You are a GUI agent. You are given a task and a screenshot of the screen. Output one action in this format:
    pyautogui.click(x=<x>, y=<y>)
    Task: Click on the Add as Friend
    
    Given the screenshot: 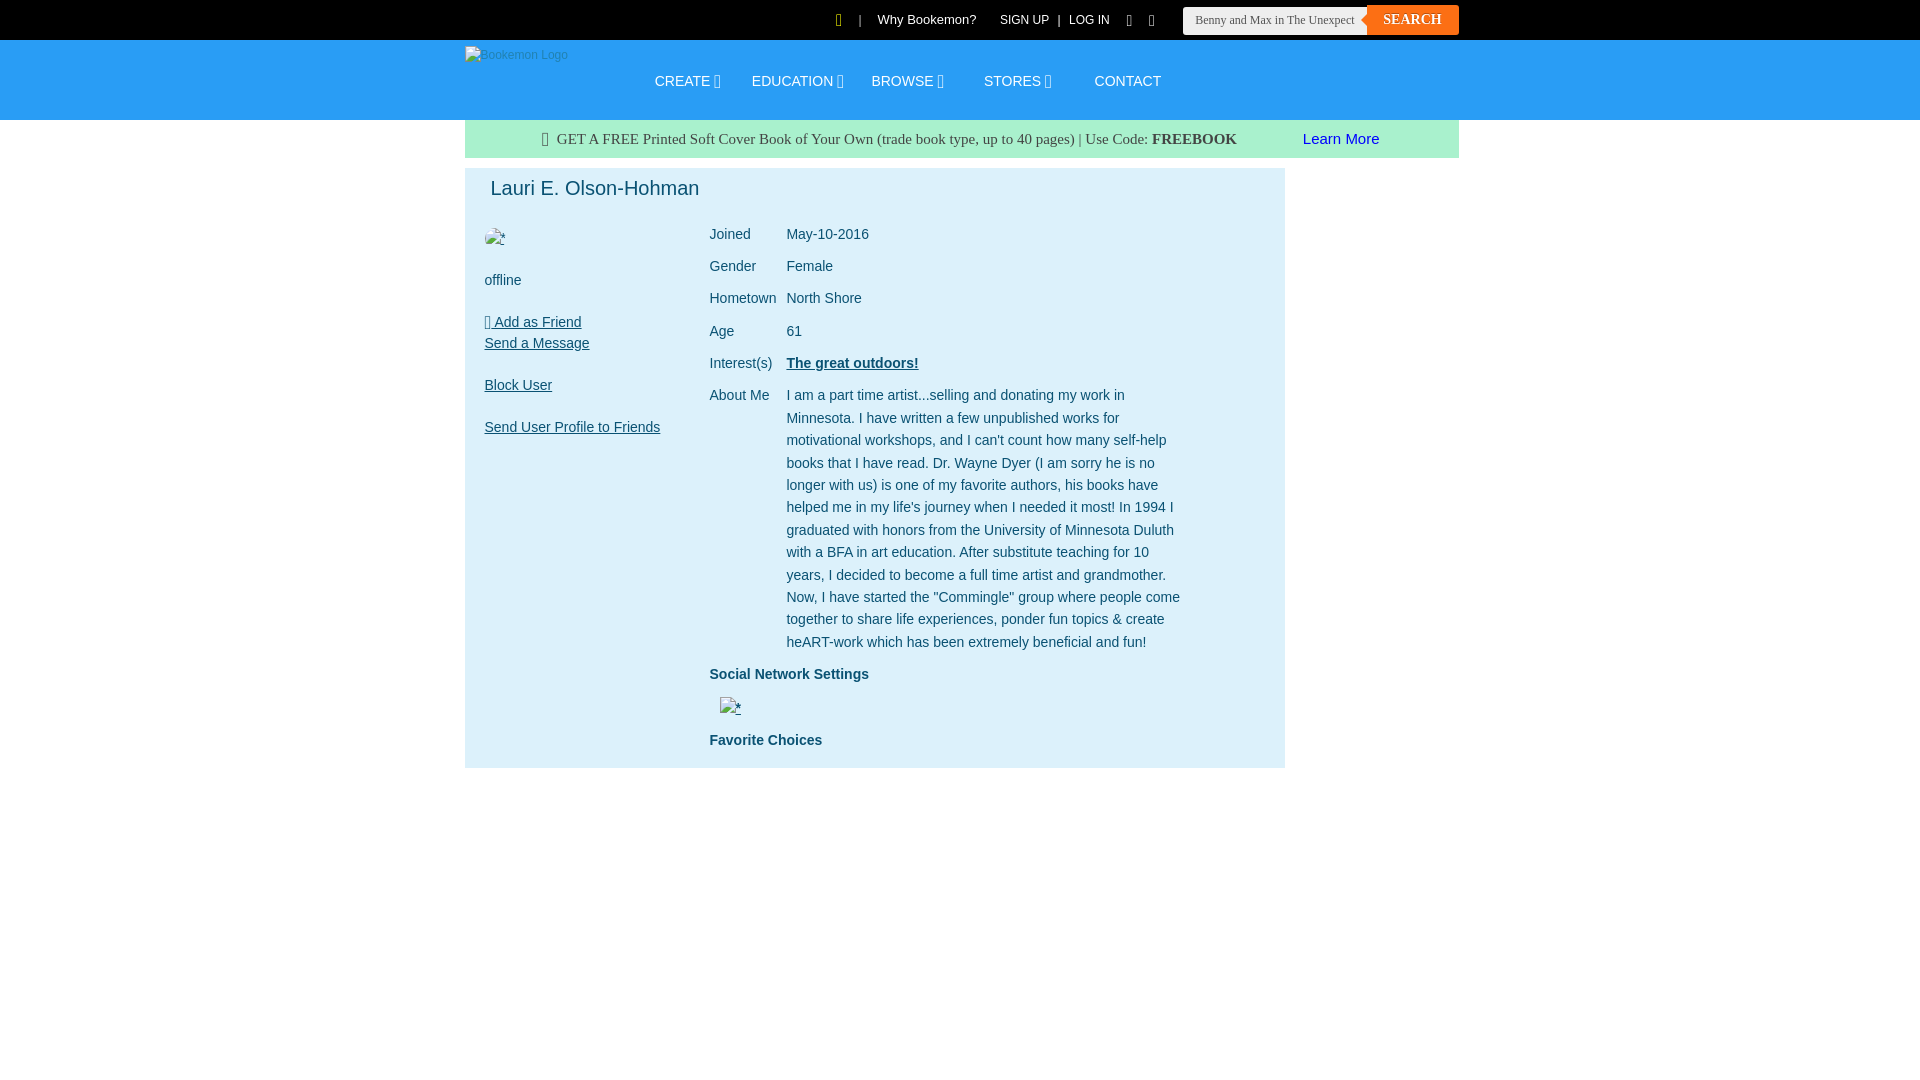 What is the action you would take?
    pyautogui.click(x=532, y=322)
    